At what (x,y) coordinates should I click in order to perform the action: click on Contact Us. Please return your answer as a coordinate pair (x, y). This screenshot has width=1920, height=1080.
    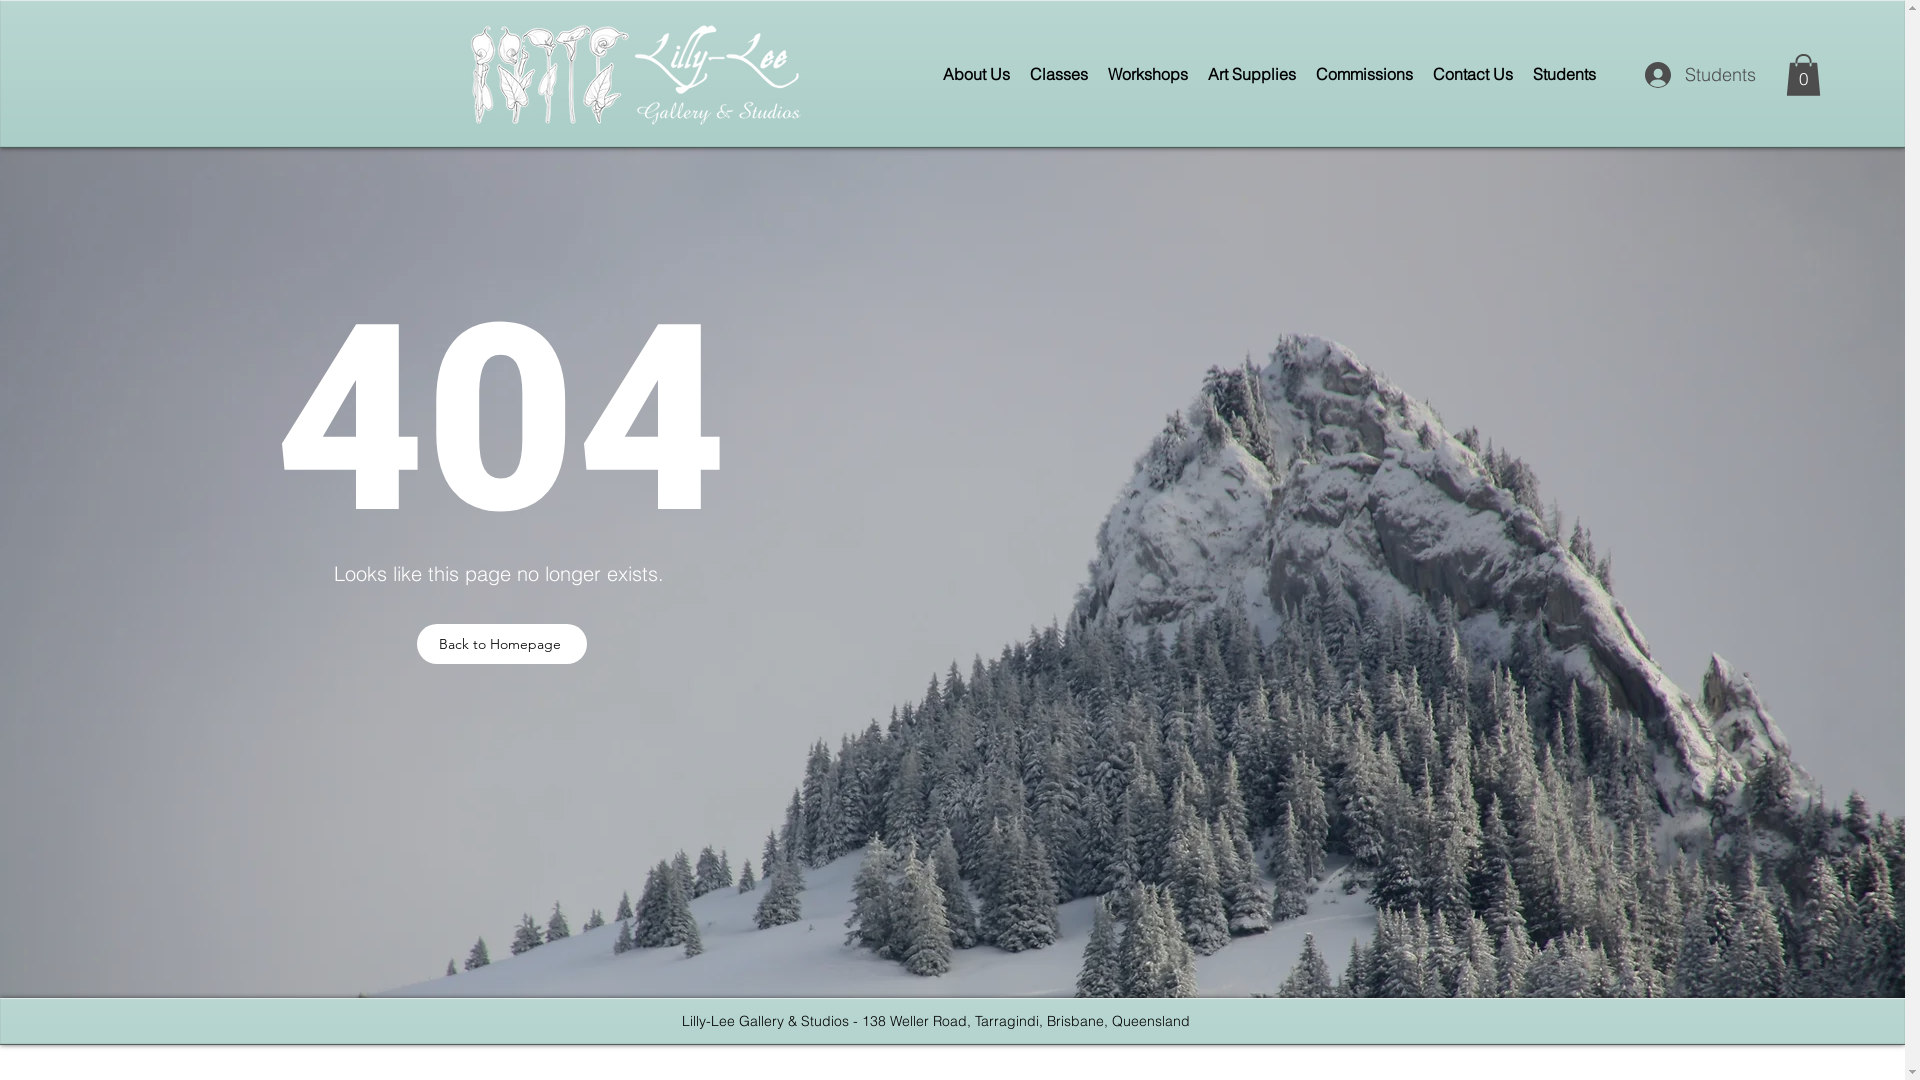
    Looking at the image, I should click on (1473, 74).